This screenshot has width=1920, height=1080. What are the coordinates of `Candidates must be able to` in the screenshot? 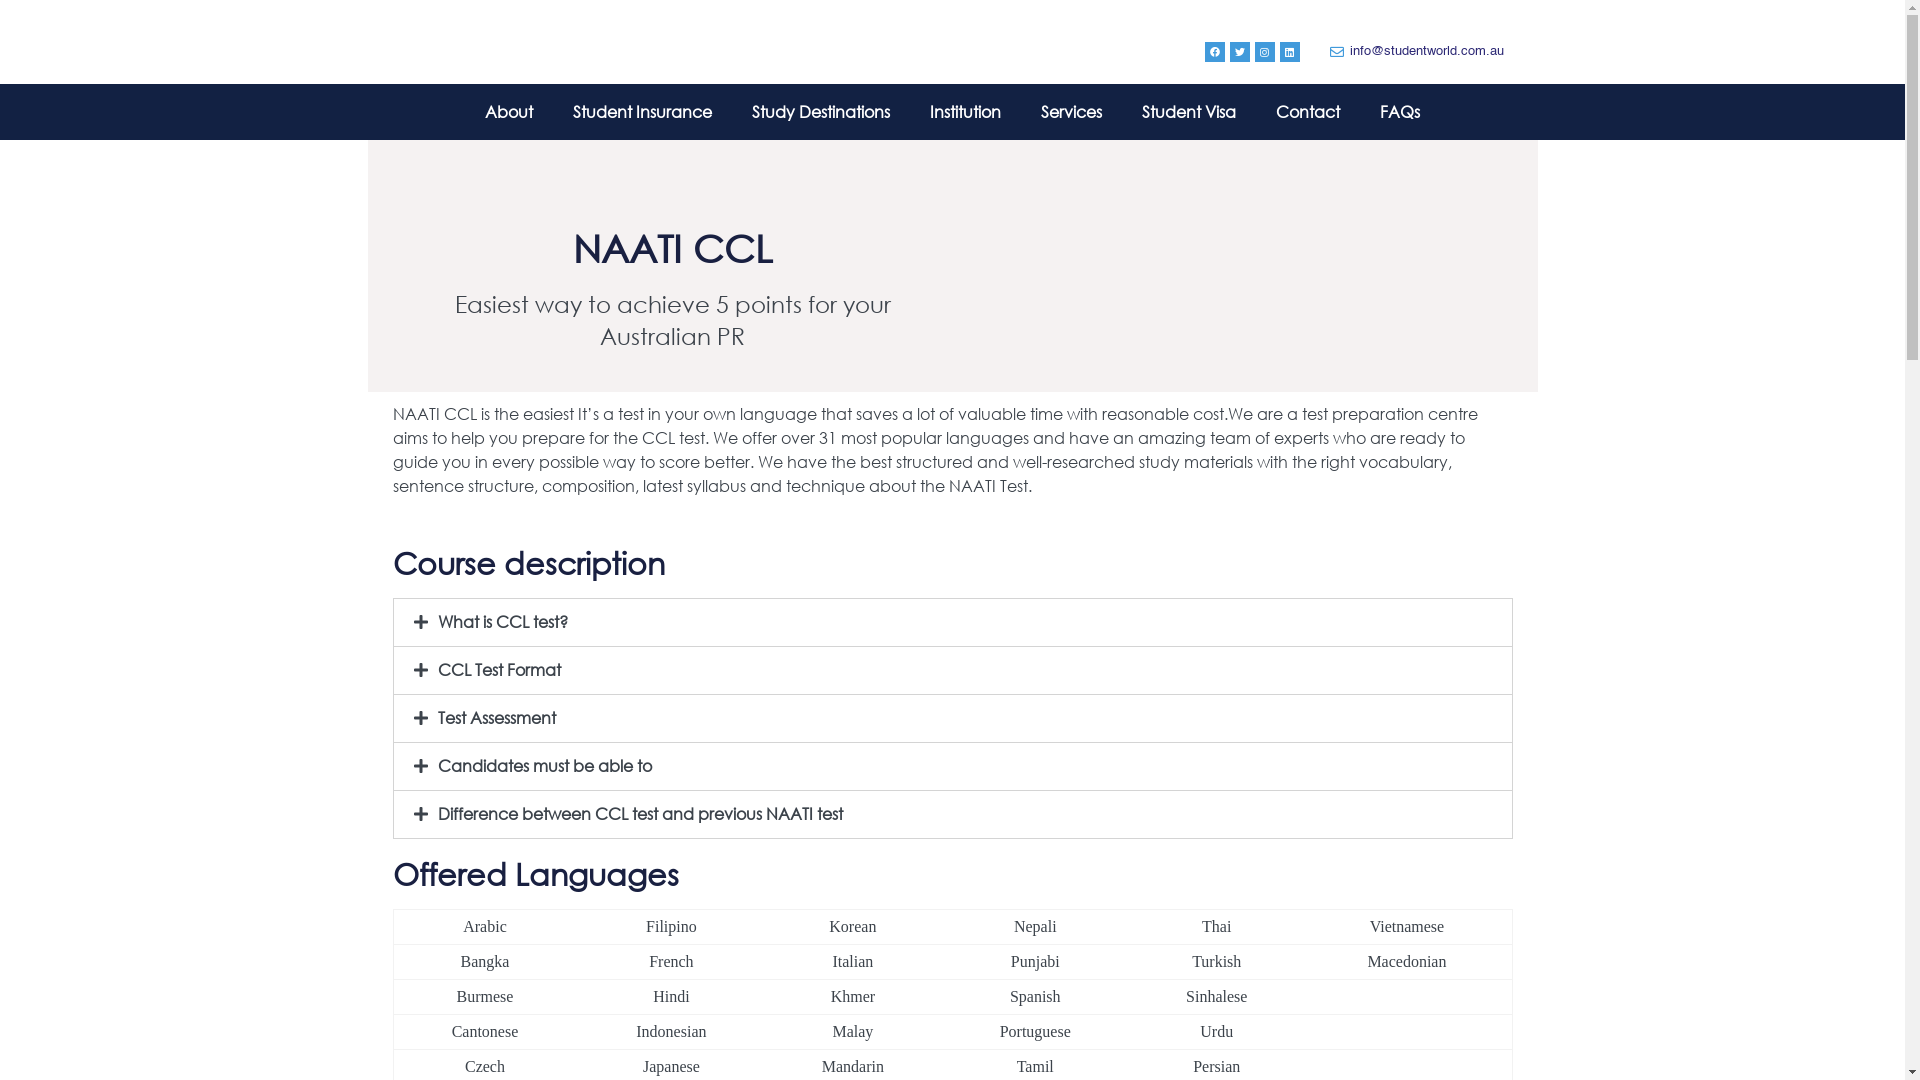 It's located at (545, 766).